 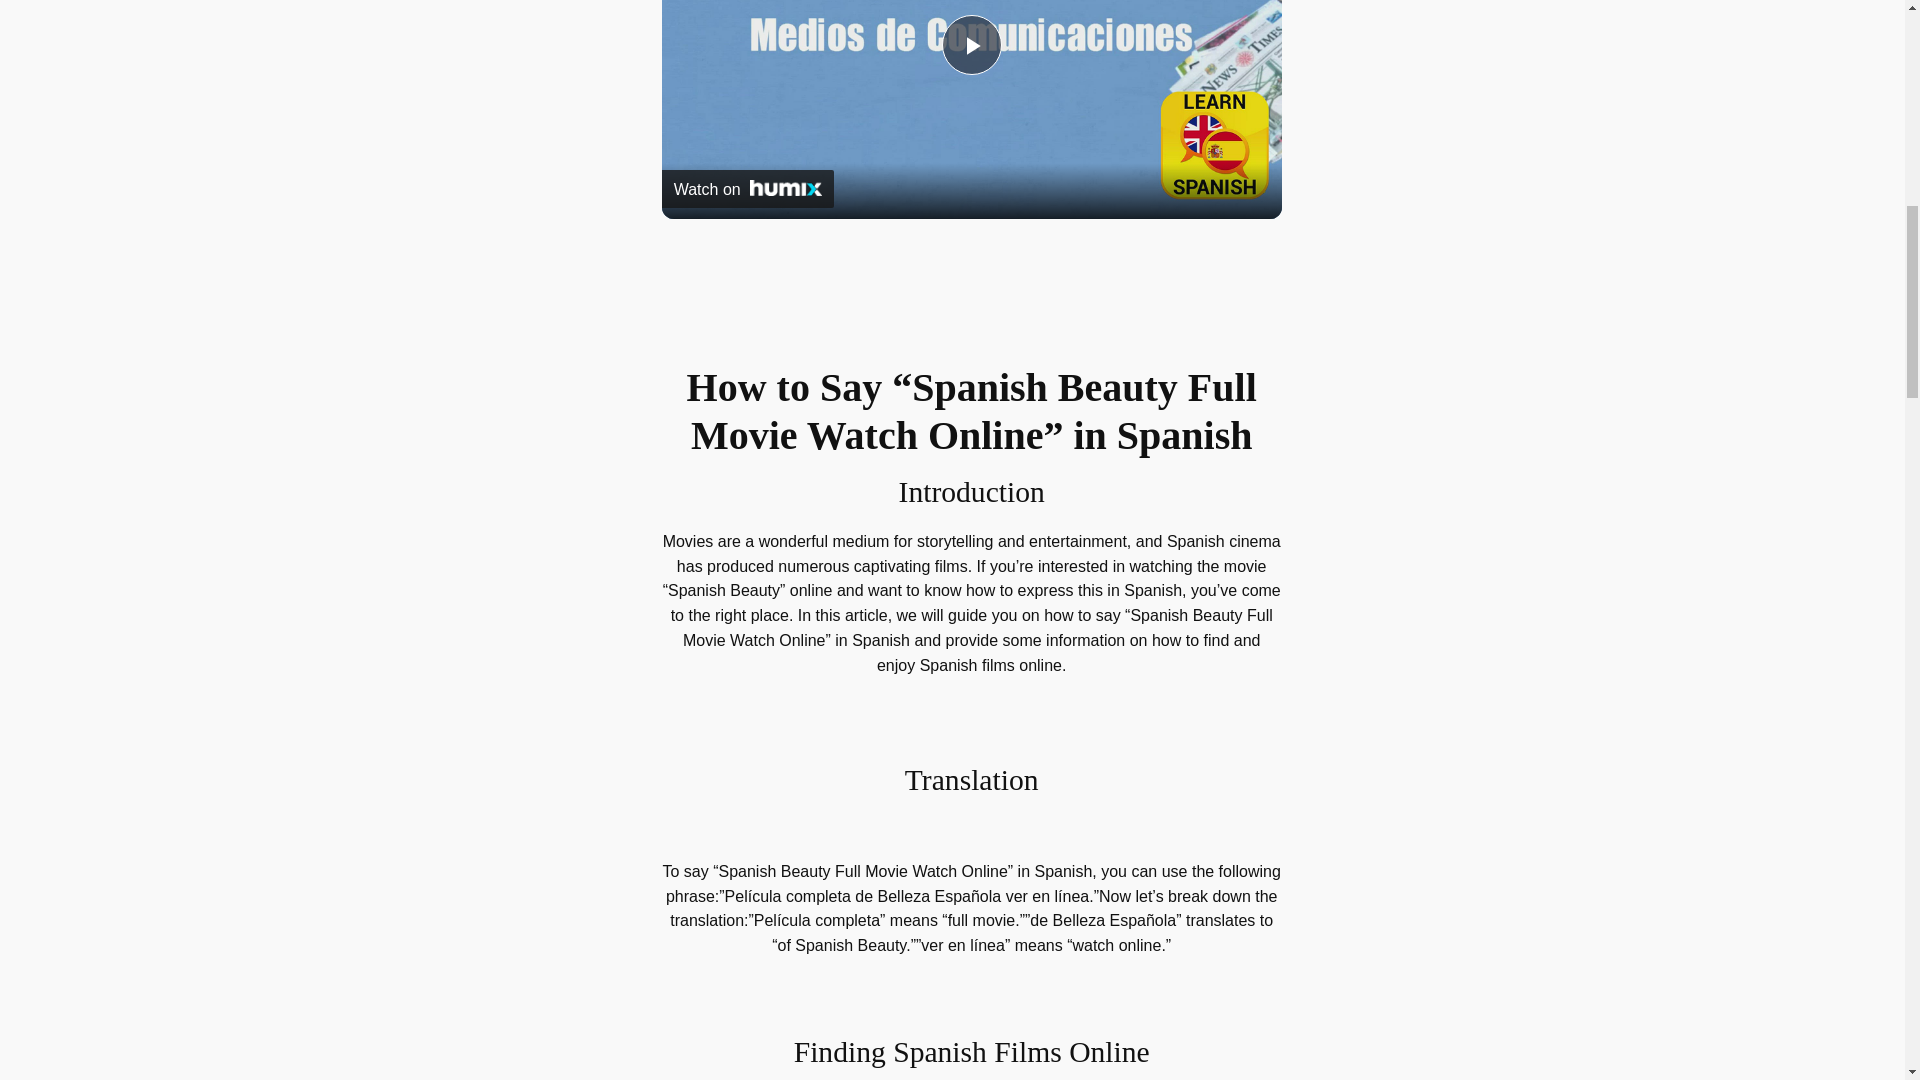 I want to click on Watch on, so click(x=748, y=188).